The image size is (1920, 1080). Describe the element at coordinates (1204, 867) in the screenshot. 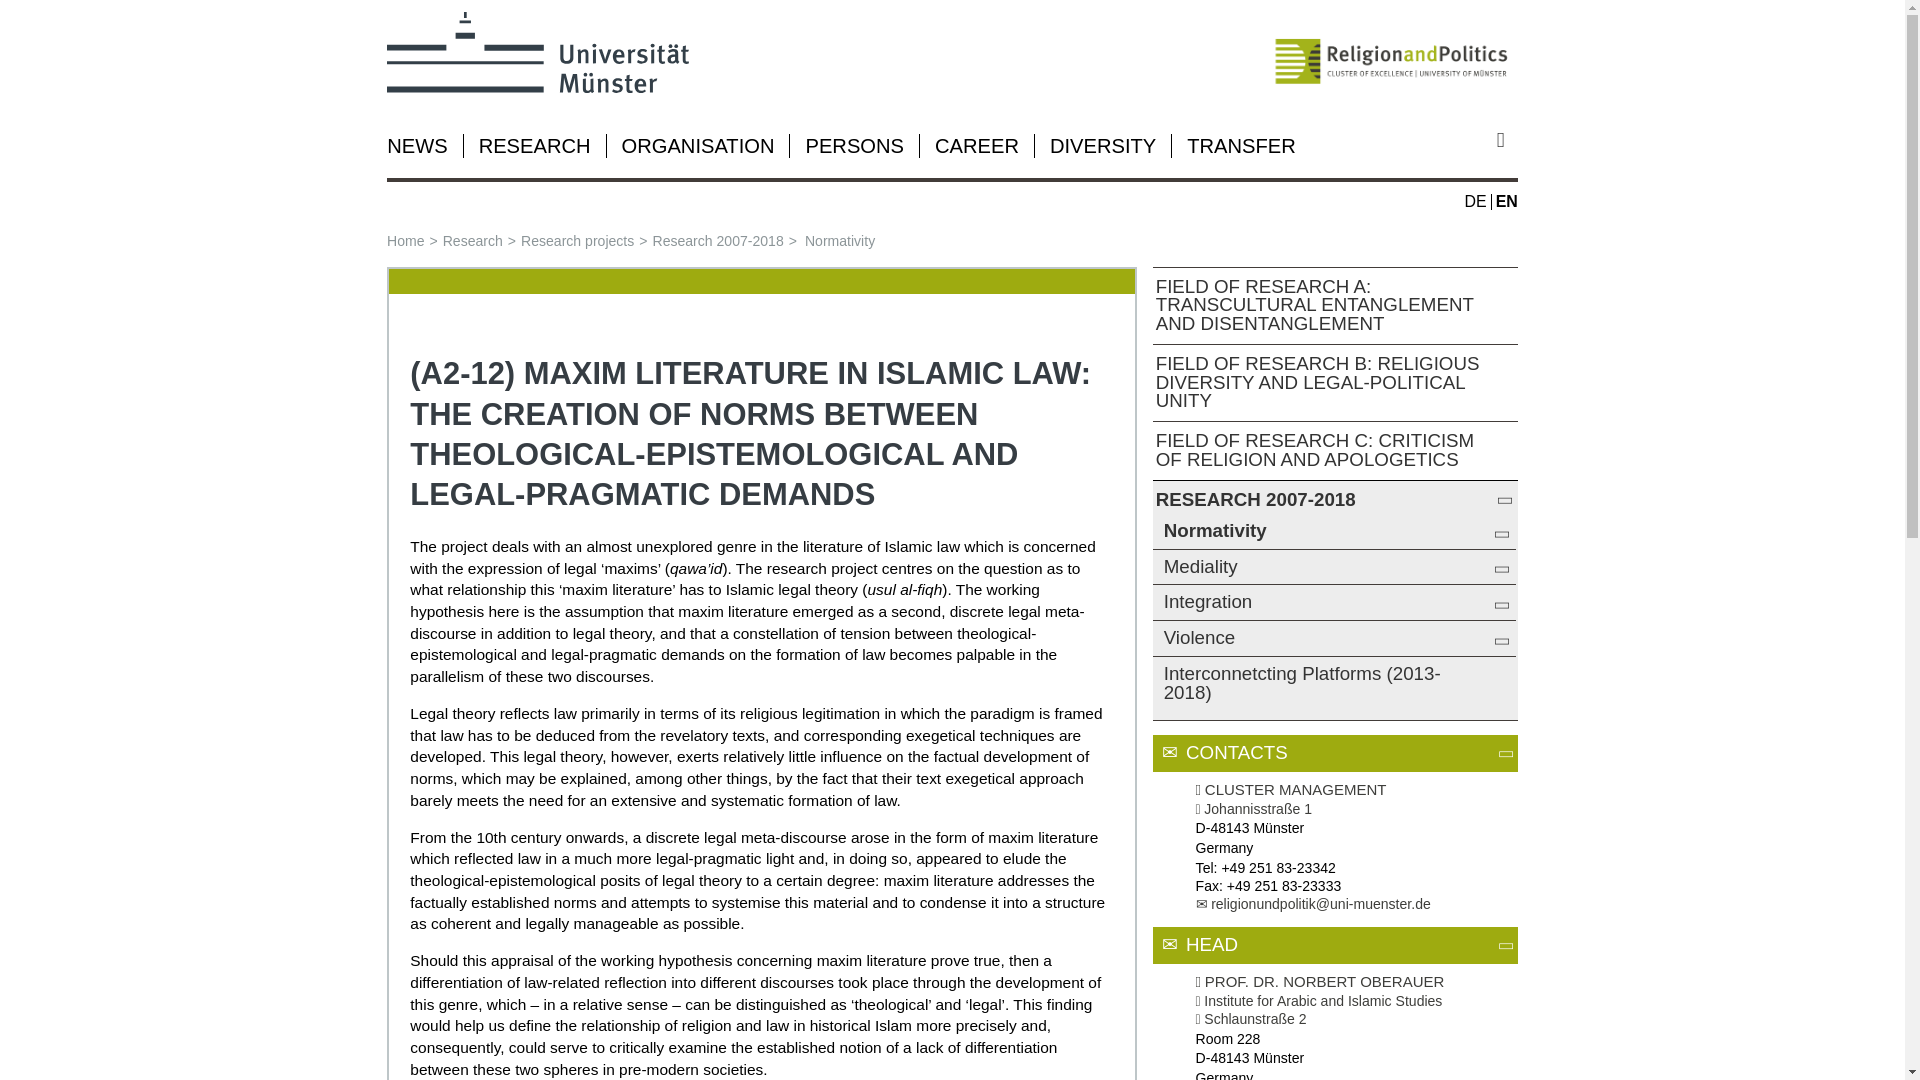

I see `Telefon` at that location.